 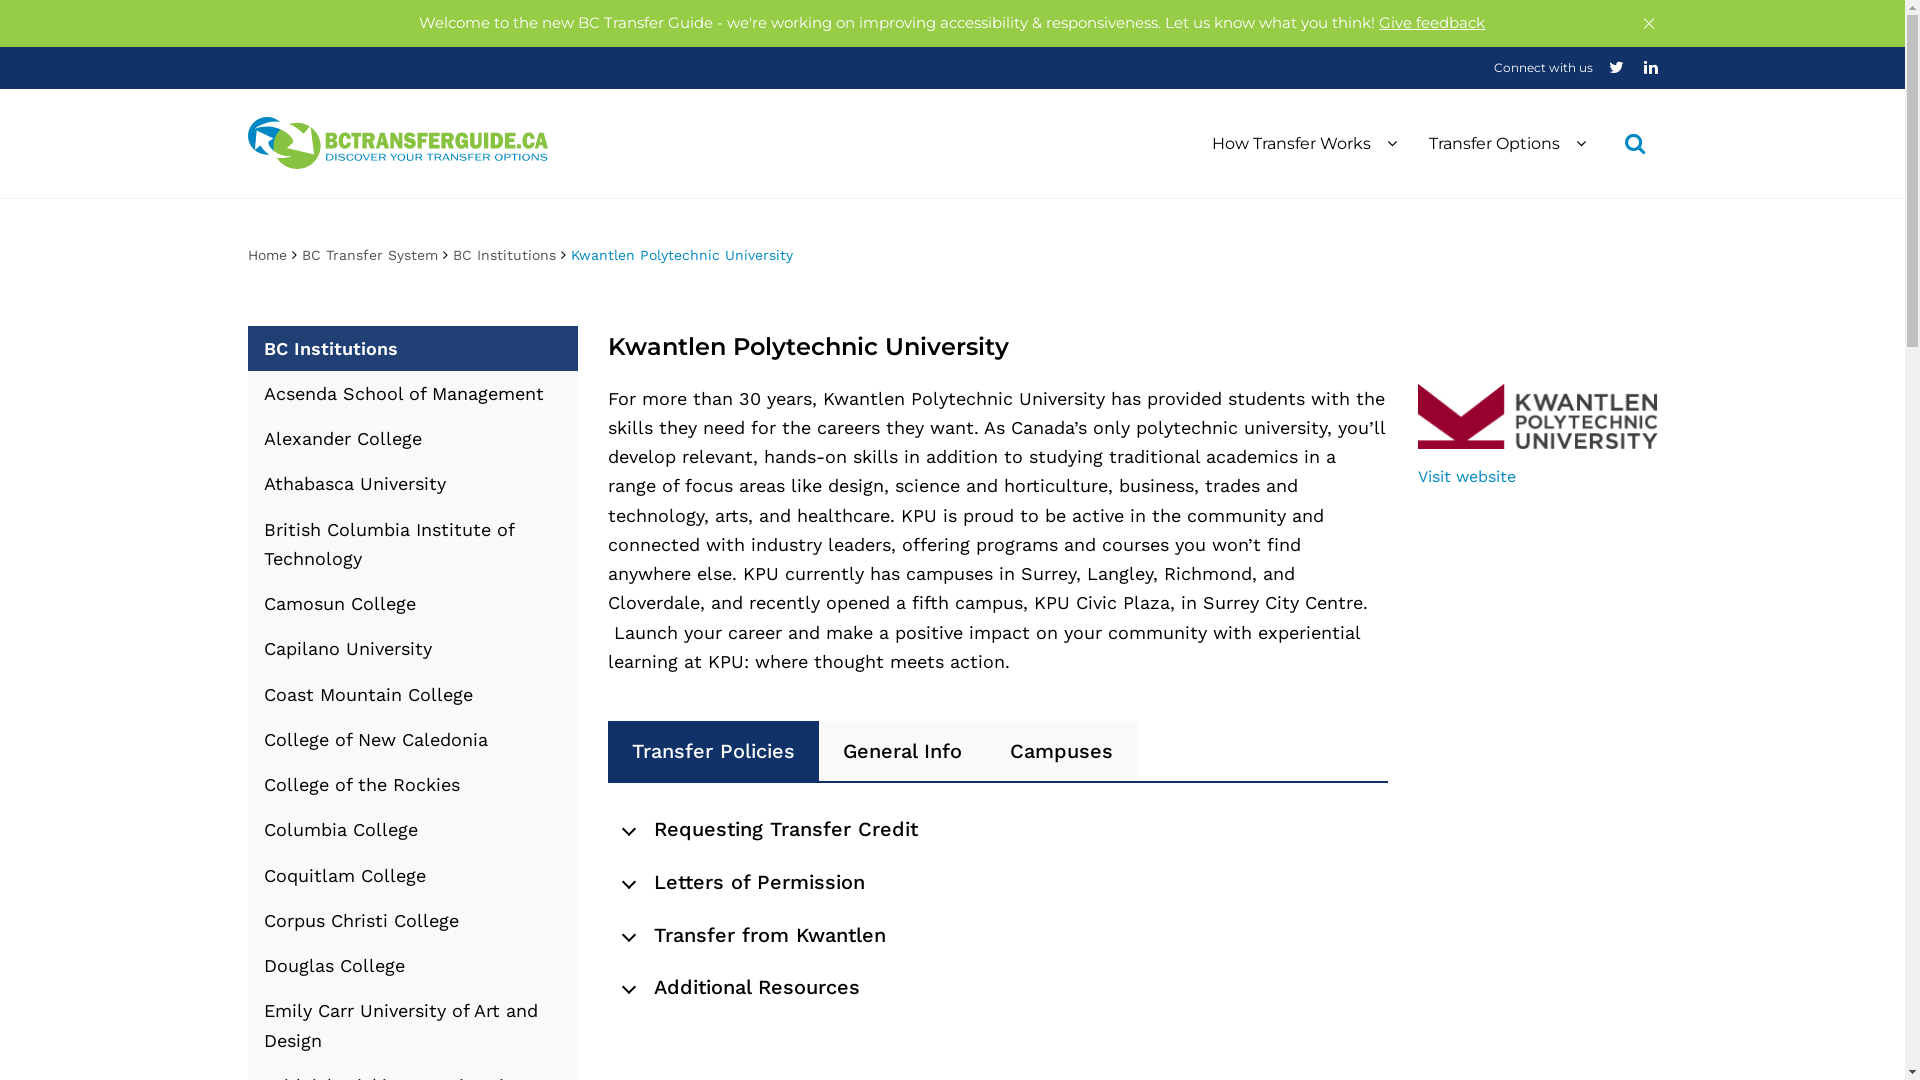 What do you see at coordinates (413, 604) in the screenshot?
I see `Camosun College` at bounding box center [413, 604].